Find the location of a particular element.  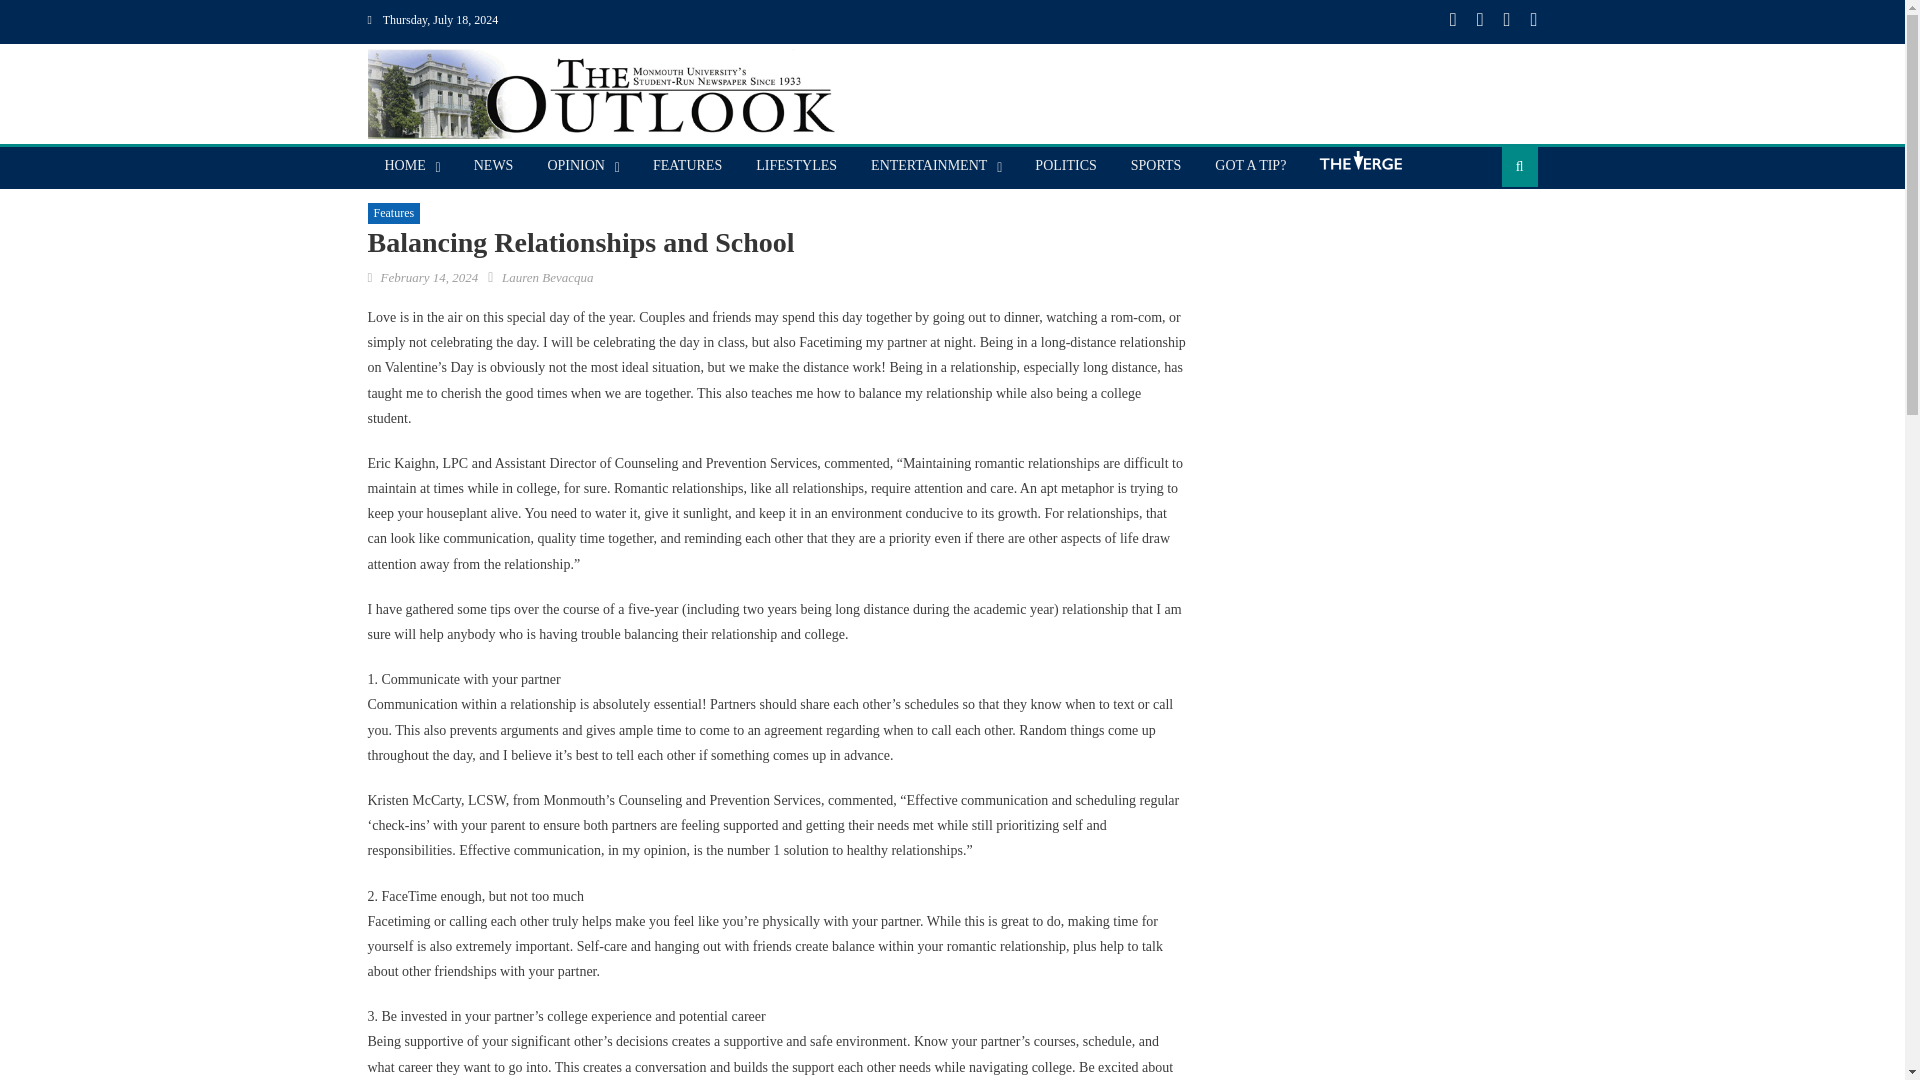

Search is located at coordinates (1488, 230).